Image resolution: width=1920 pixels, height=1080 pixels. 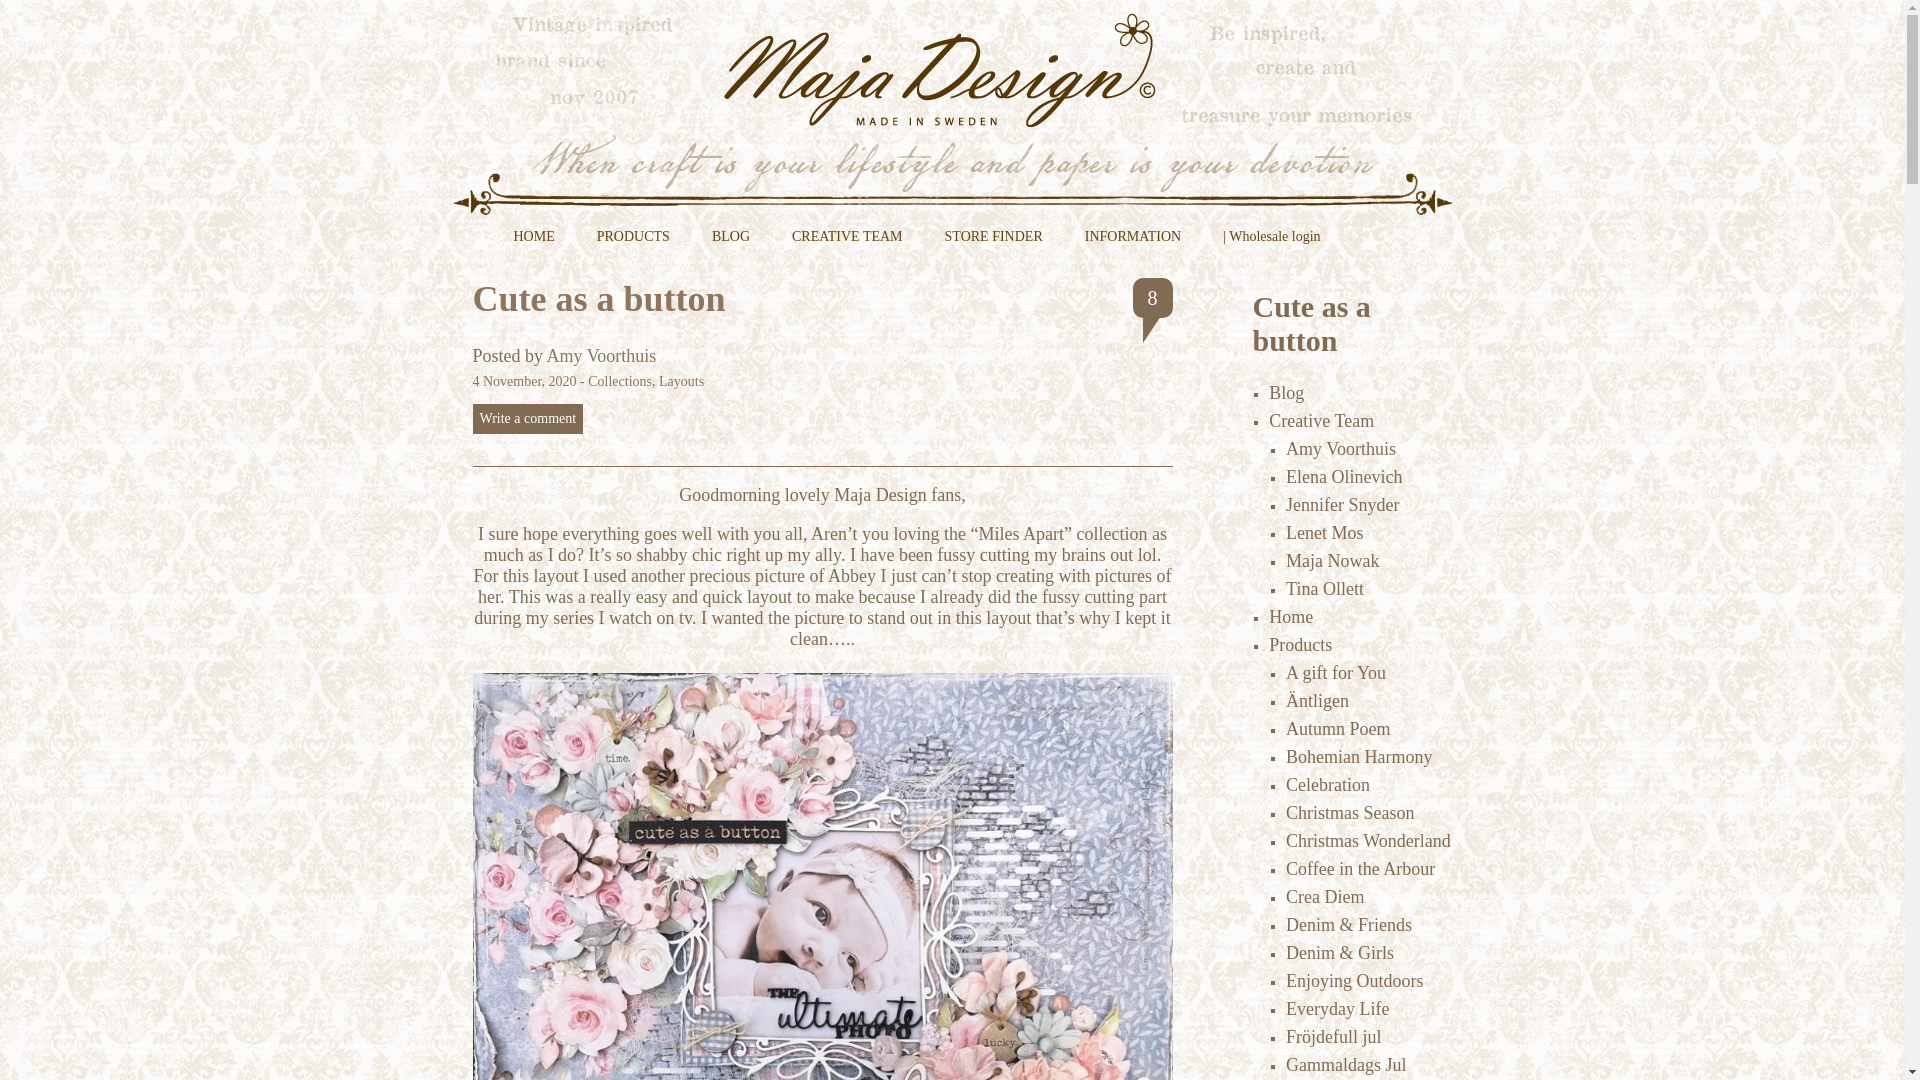 I want to click on STORE FINDER, so click(x=994, y=244).